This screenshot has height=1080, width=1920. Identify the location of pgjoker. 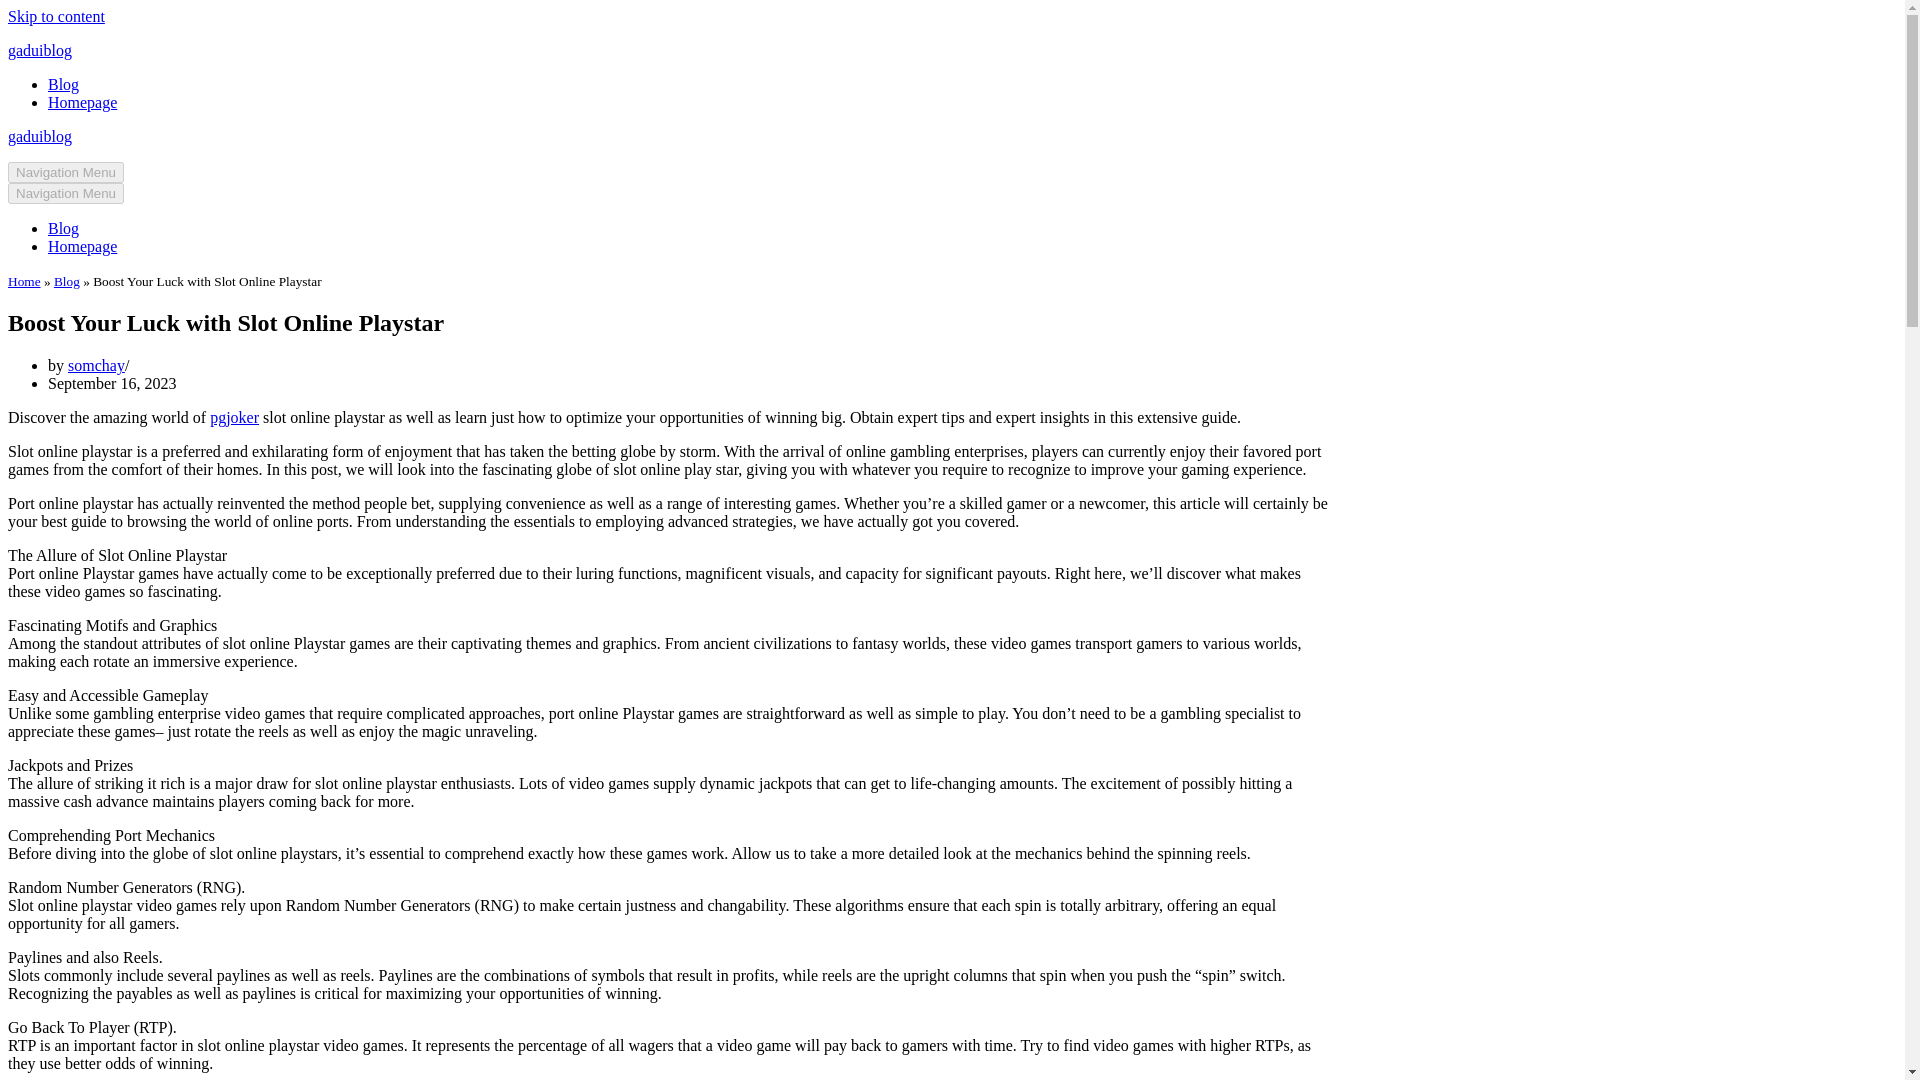
(234, 417).